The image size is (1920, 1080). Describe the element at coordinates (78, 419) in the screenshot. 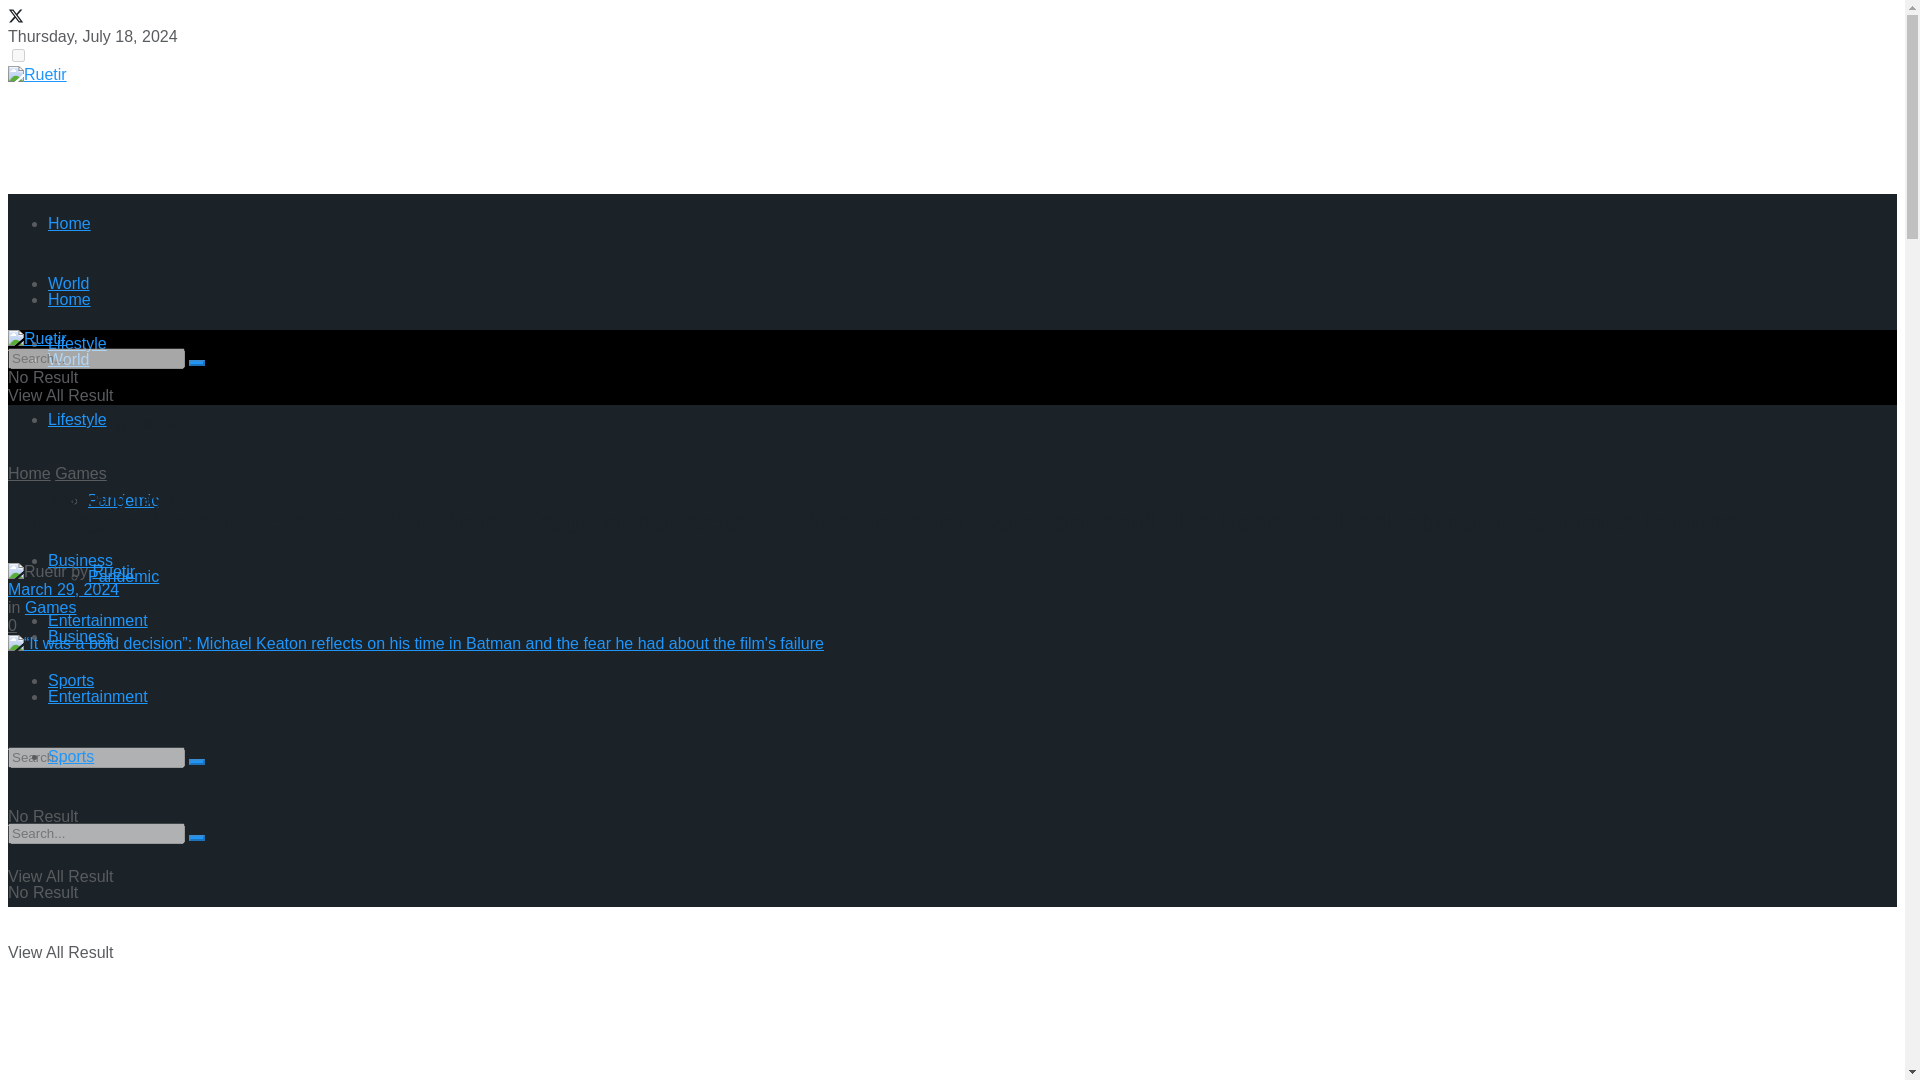

I see `Lifestyle` at that location.